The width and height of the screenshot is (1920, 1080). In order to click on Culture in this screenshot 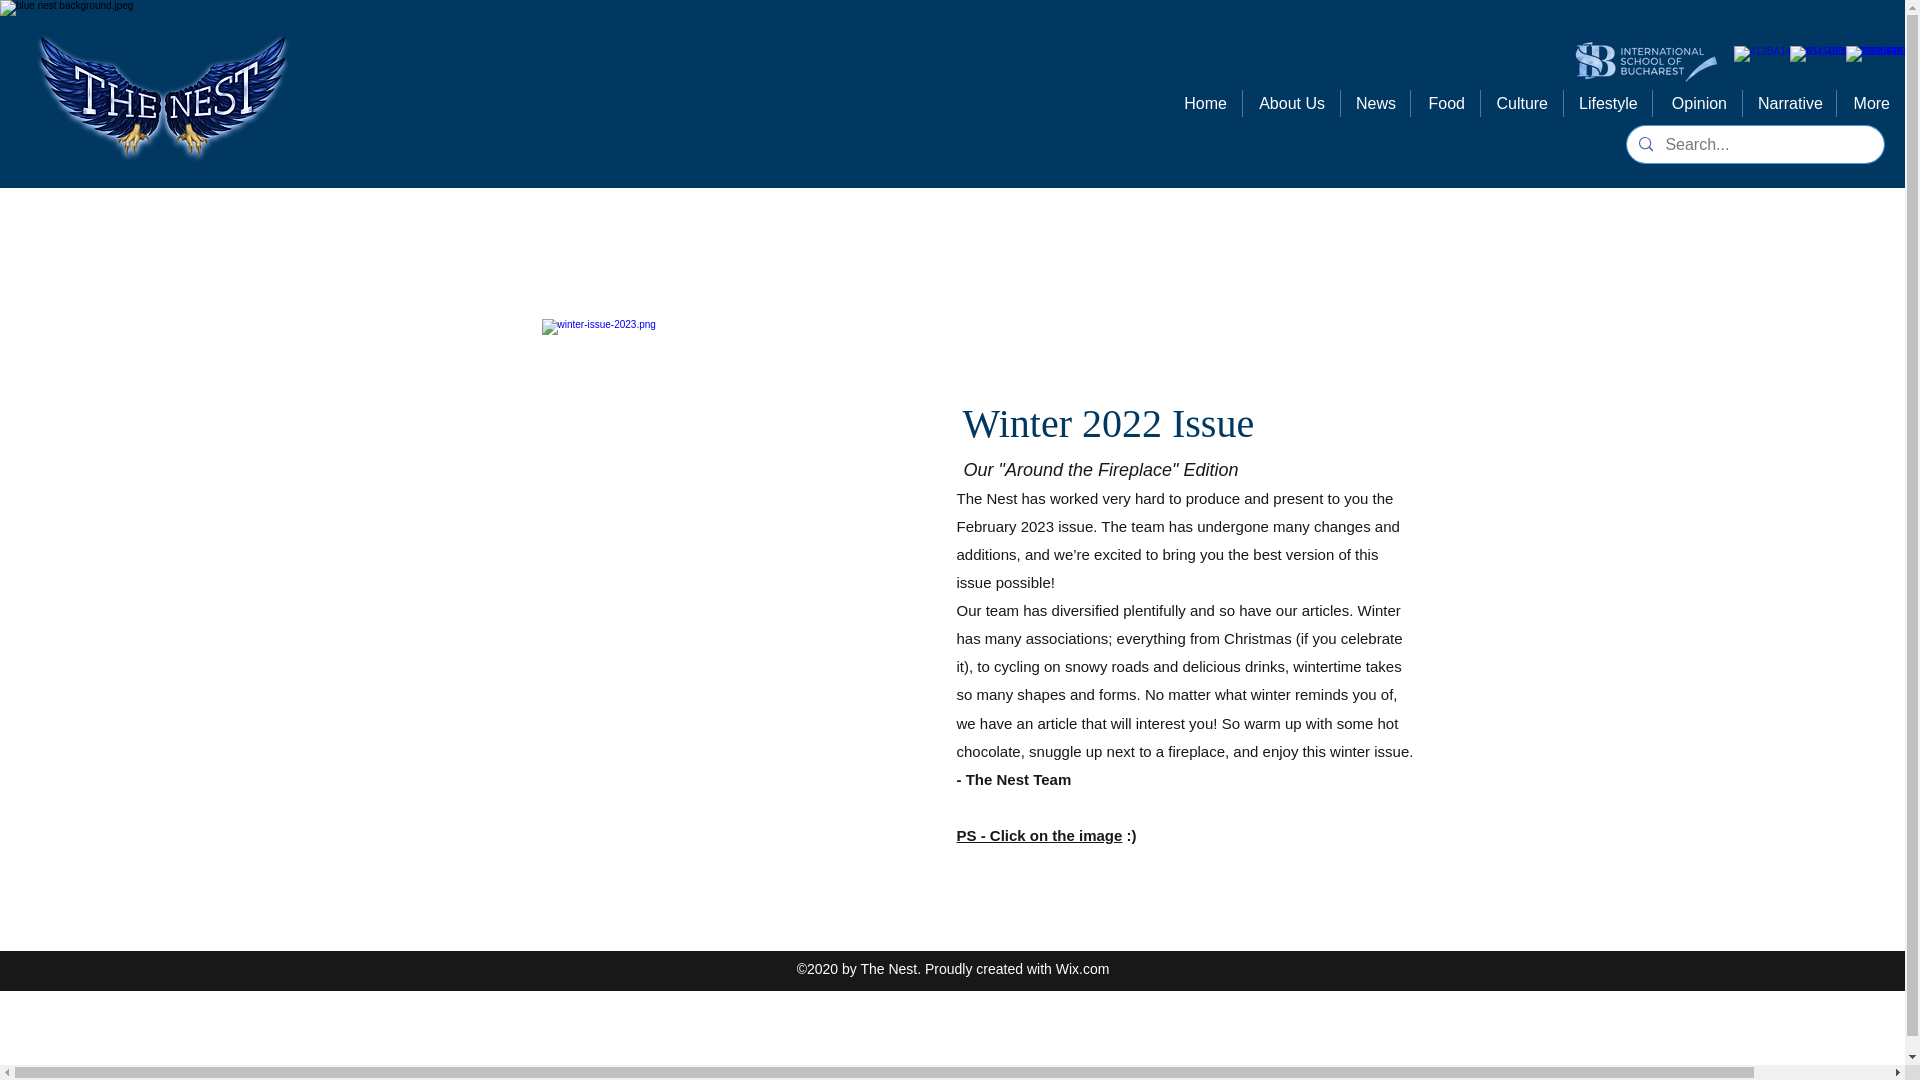, I will do `click(1521, 102)`.